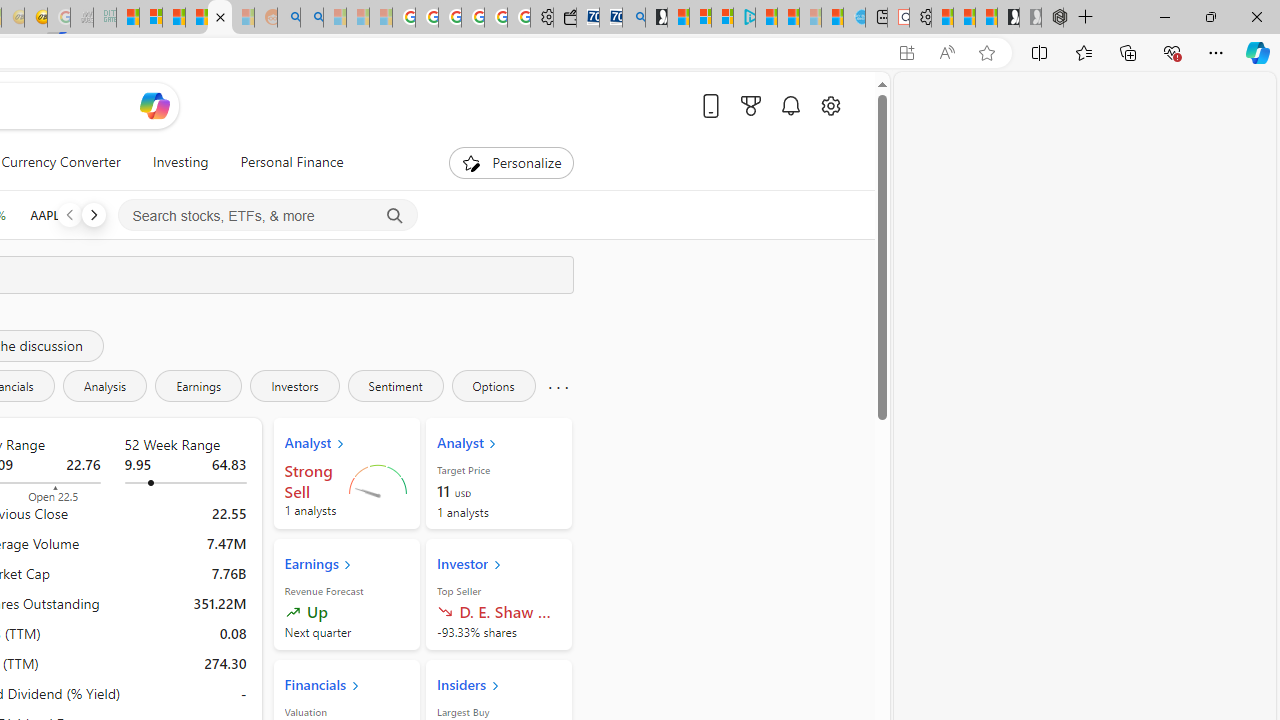  What do you see at coordinates (395, 386) in the screenshot?
I see `Sentiment` at bounding box center [395, 386].